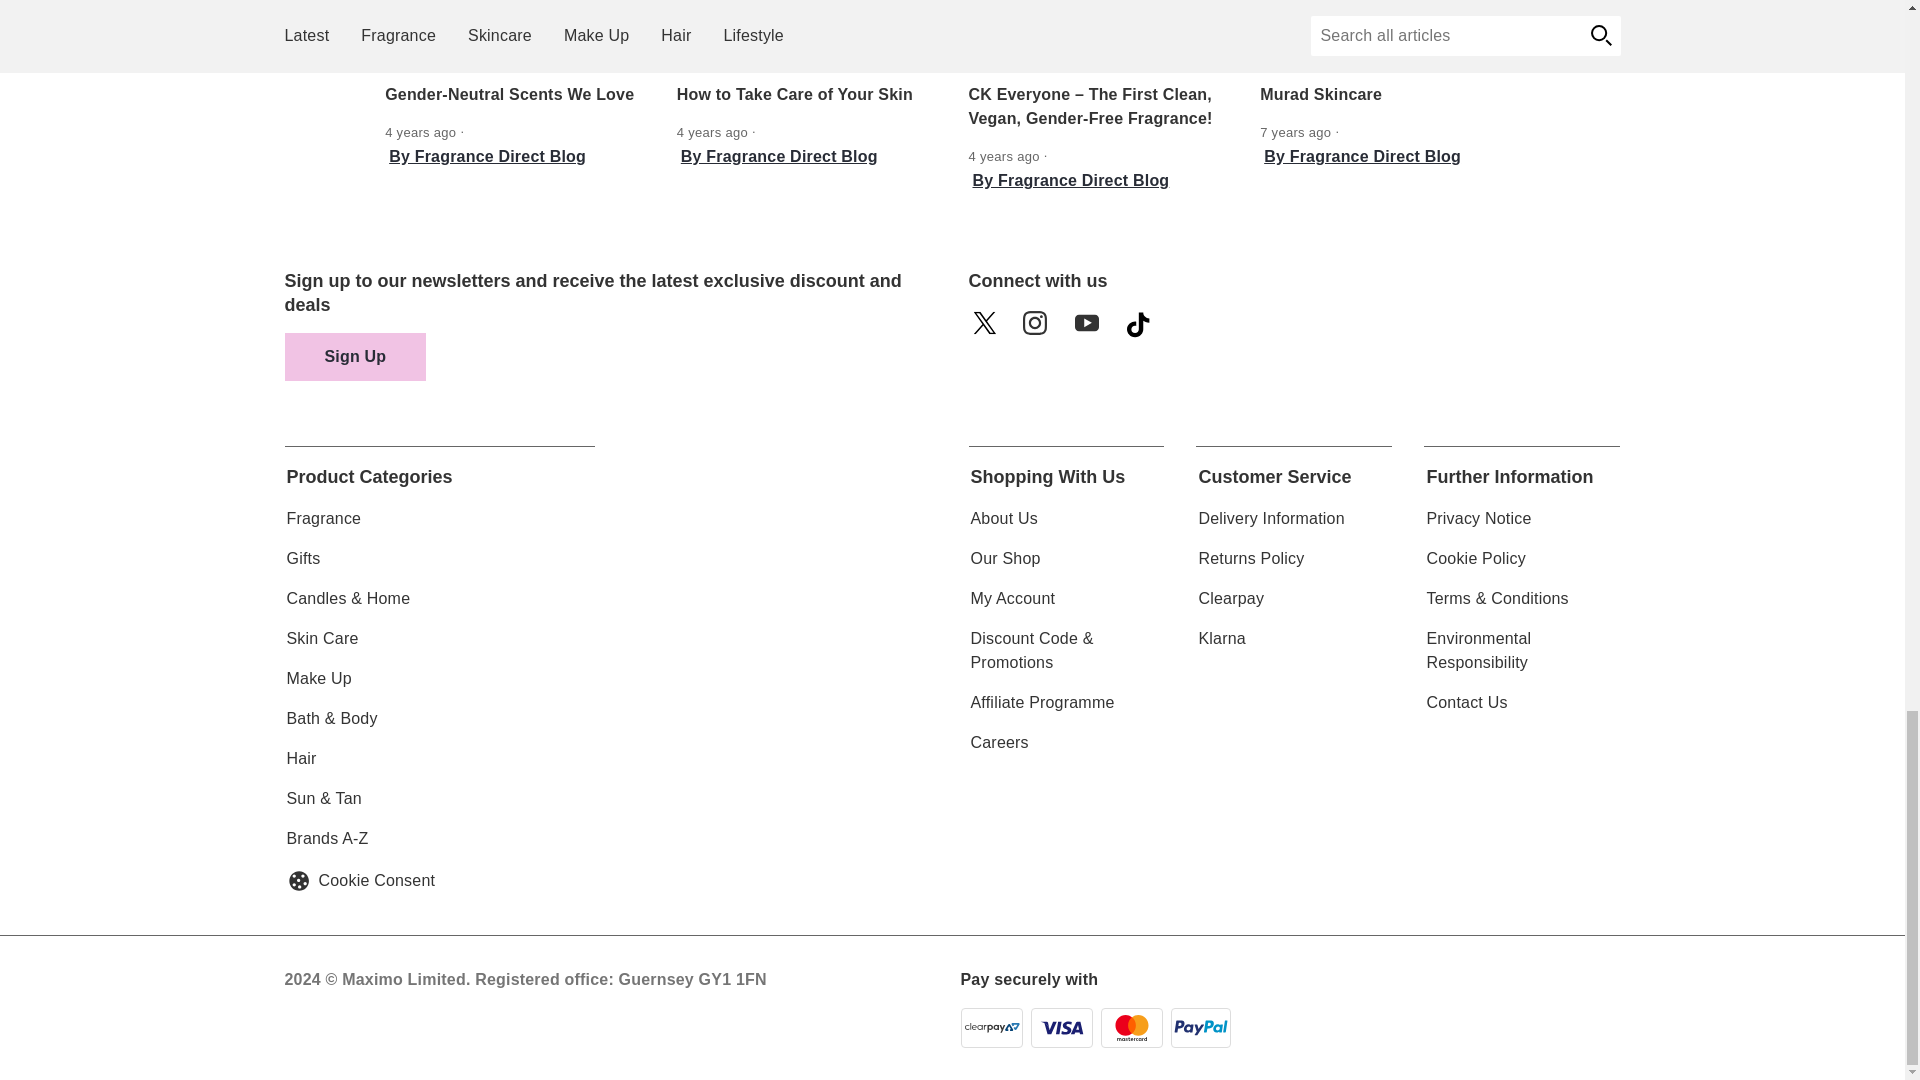  What do you see at coordinates (1093, 330) in the screenshot?
I see `youtube` at bounding box center [1093, 330].